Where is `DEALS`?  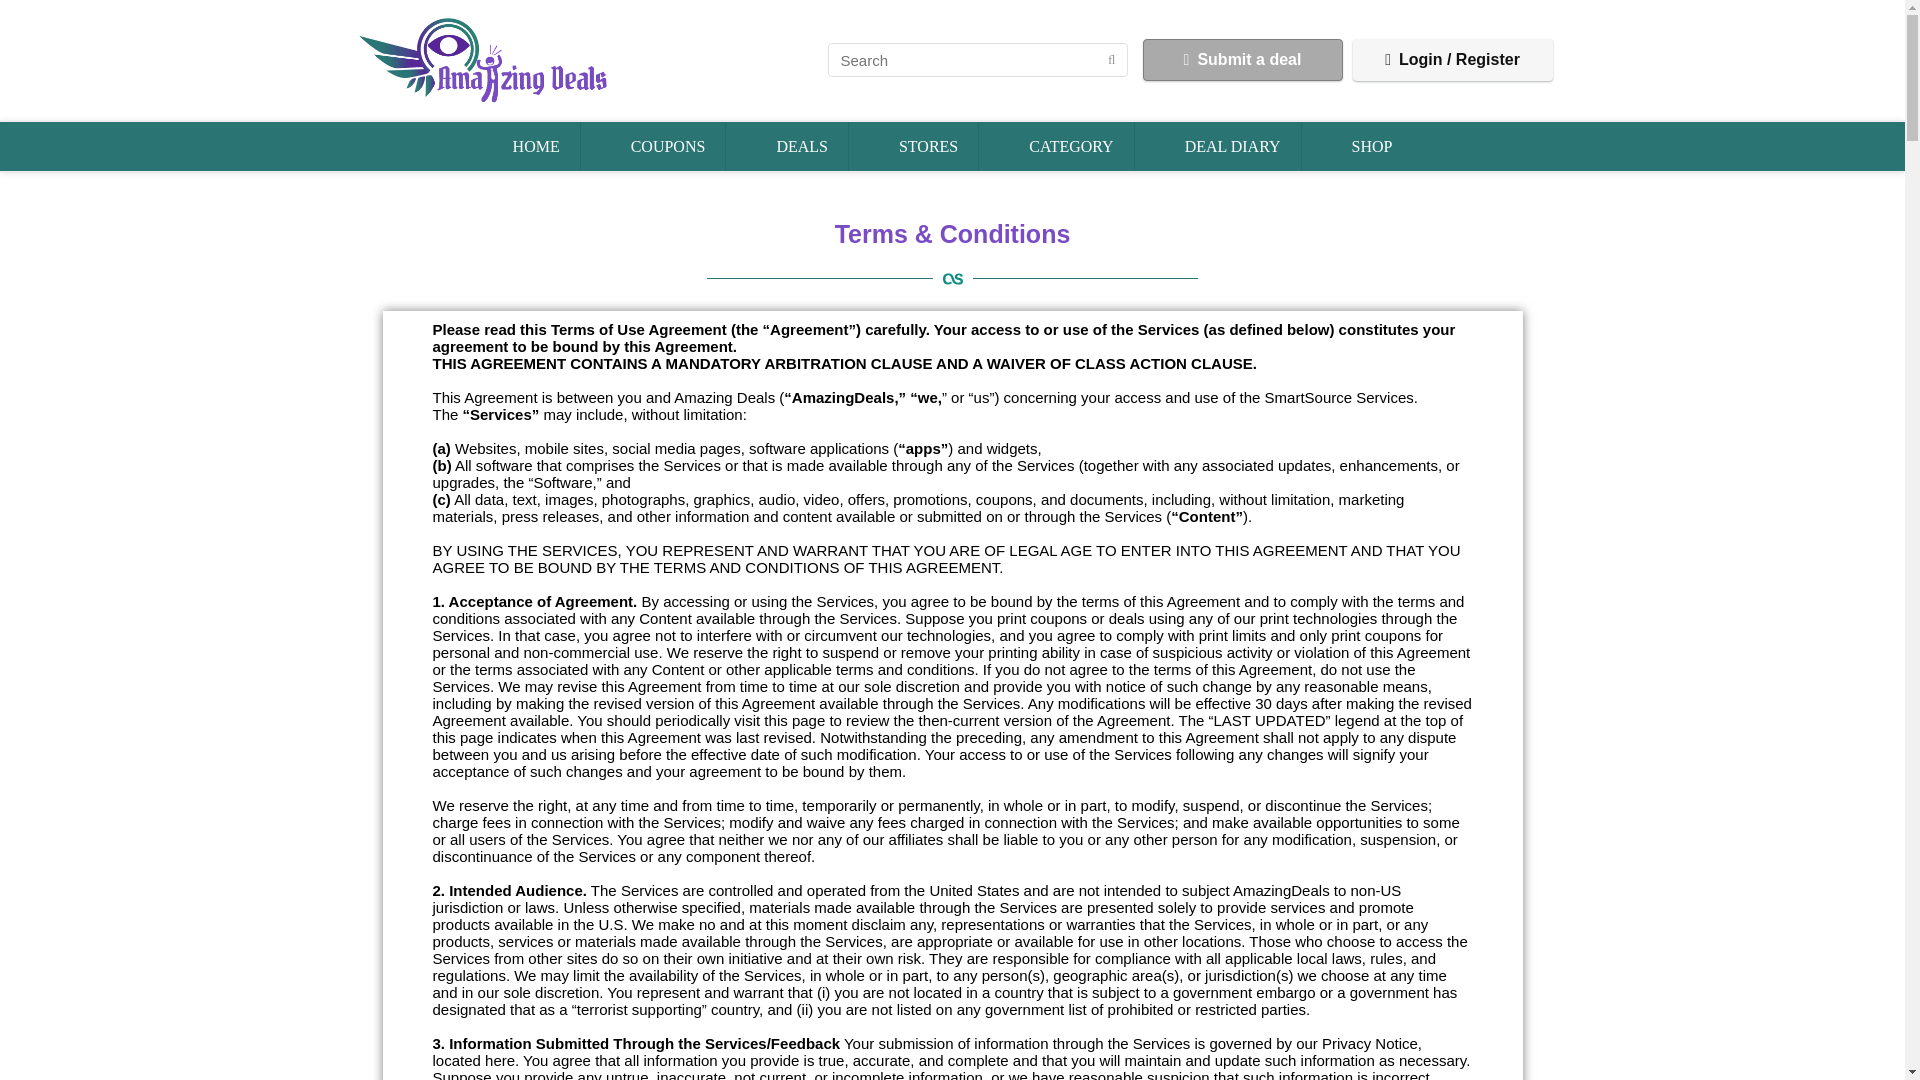
DEALS is located at coordinates (802, 146).